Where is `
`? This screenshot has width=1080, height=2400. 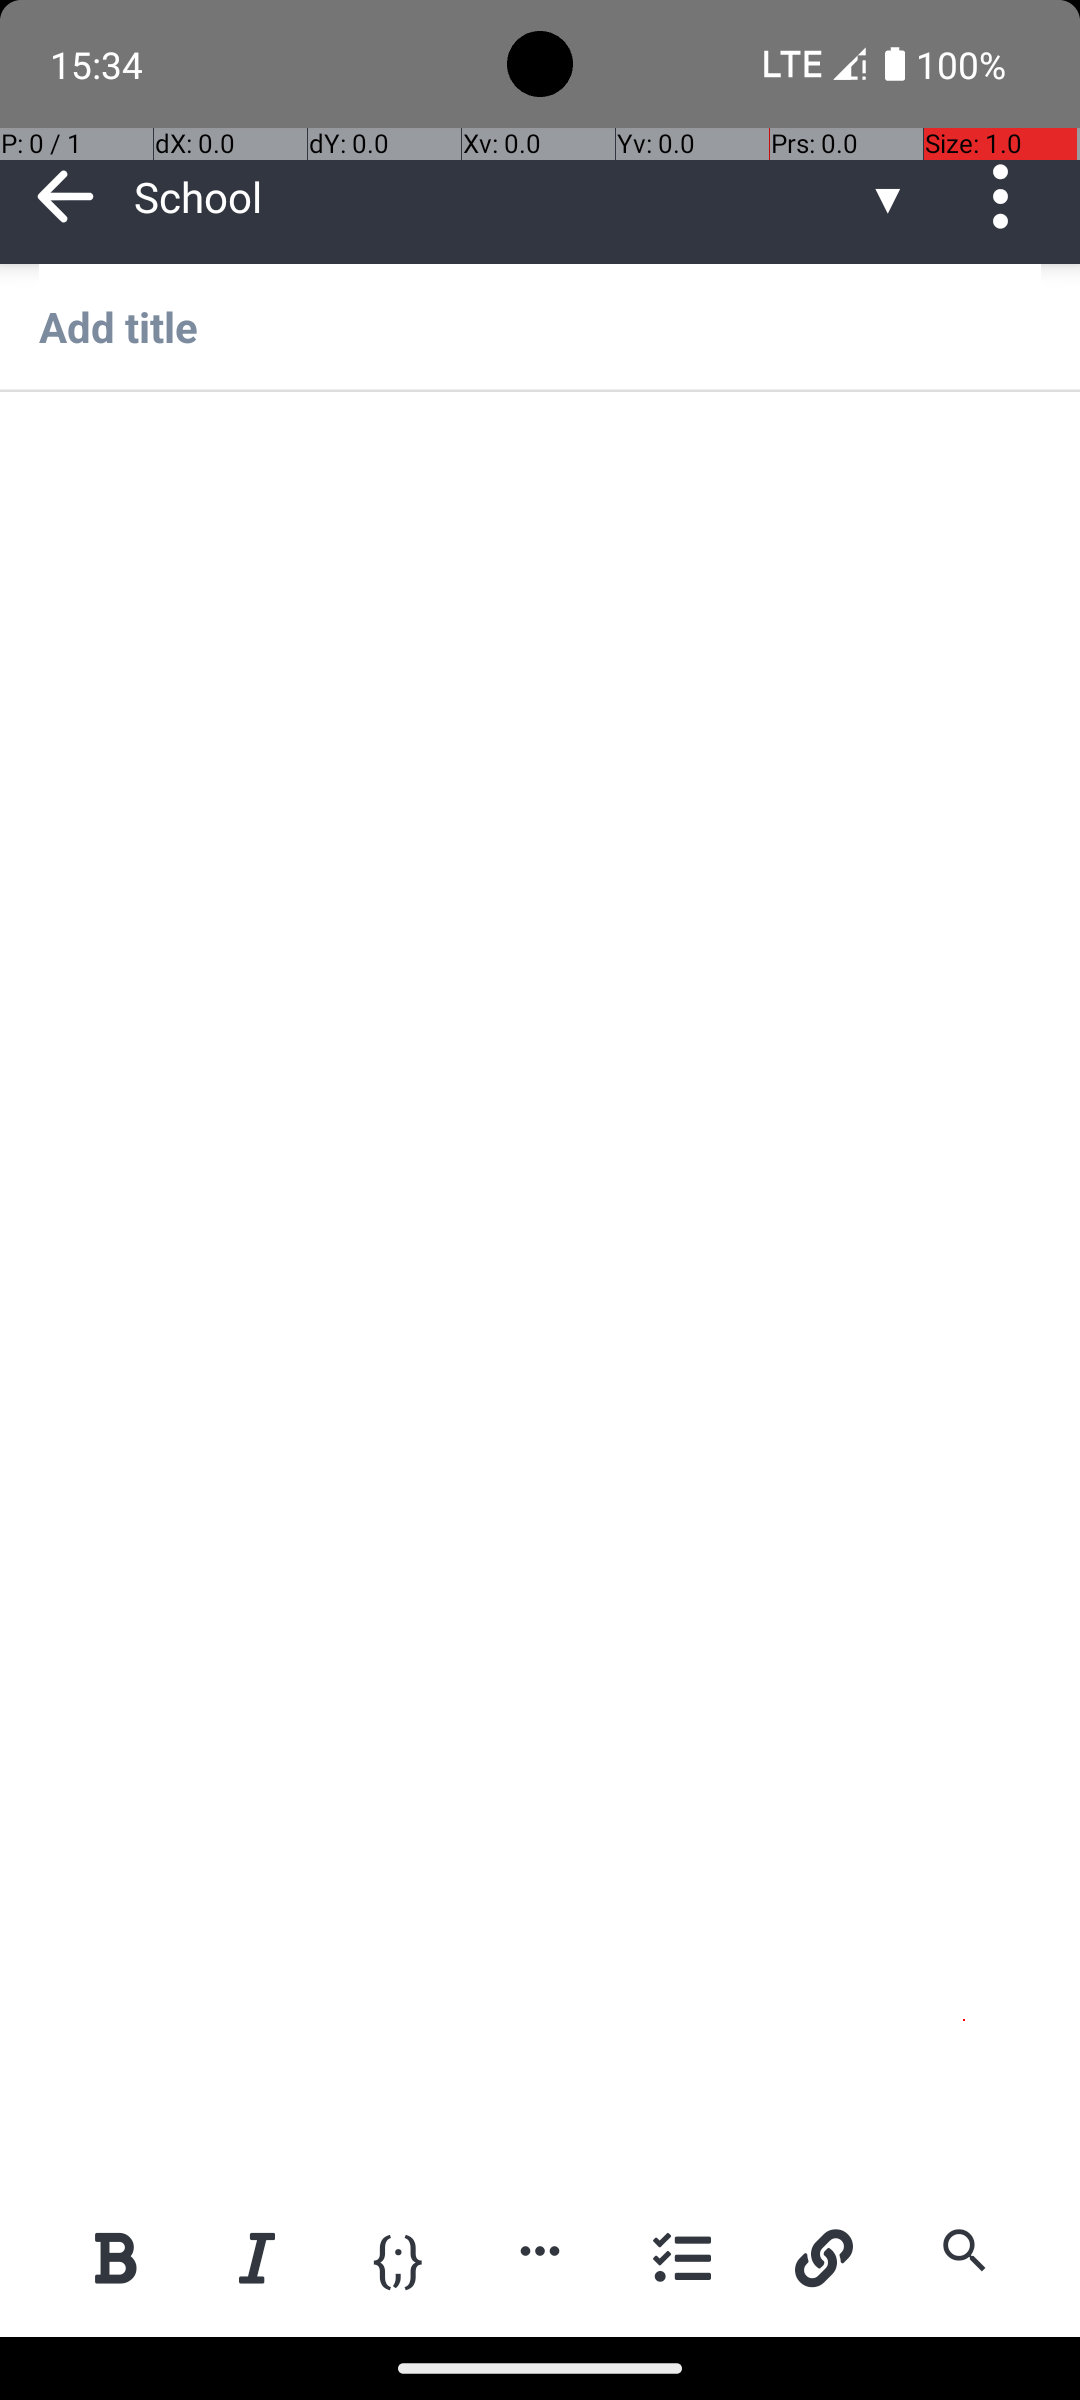

 is located at coordinates (542, 457).